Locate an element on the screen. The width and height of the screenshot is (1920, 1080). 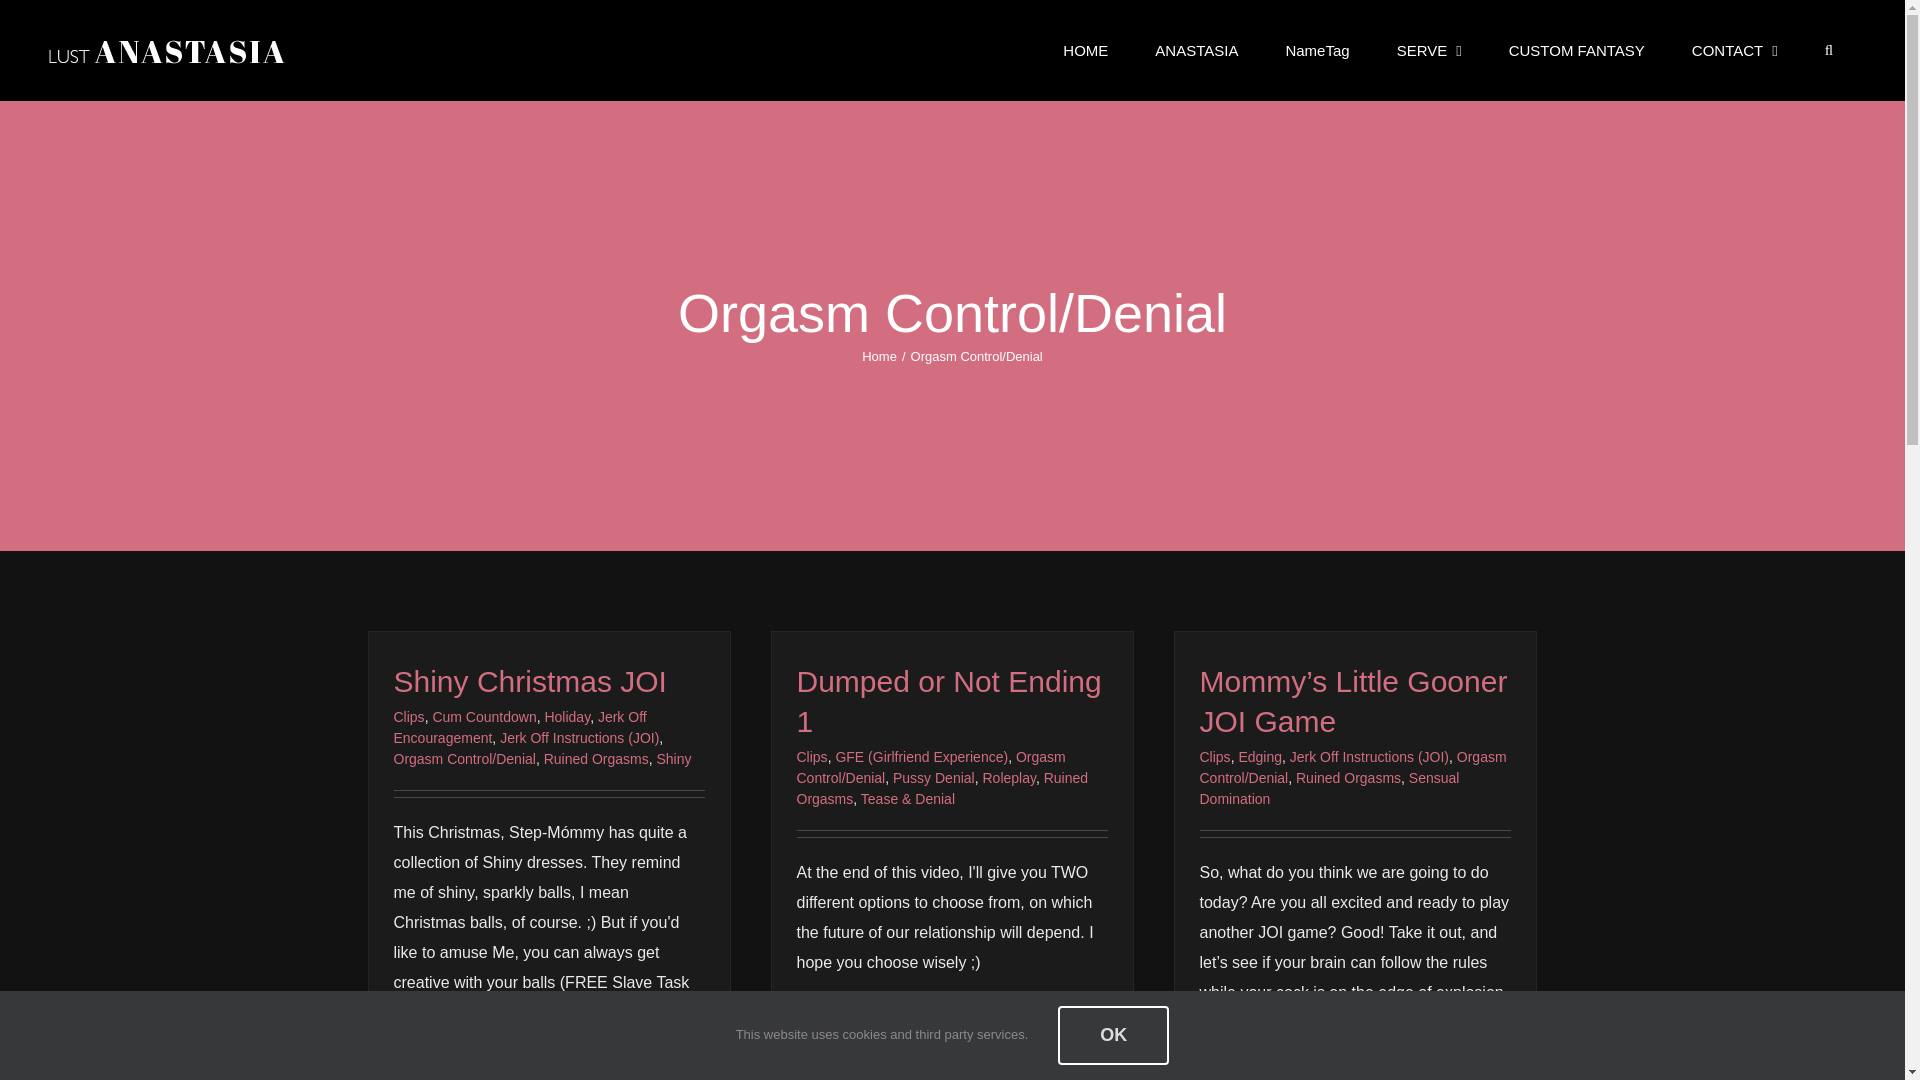
SERVE is located at coordinates (1428, 50).